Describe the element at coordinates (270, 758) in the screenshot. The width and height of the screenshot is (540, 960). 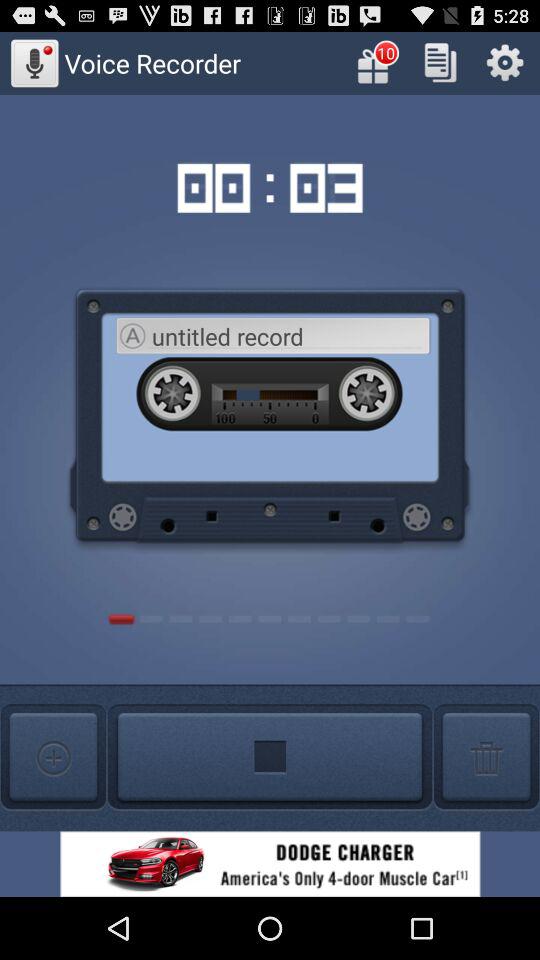
I see `stop` at that location.